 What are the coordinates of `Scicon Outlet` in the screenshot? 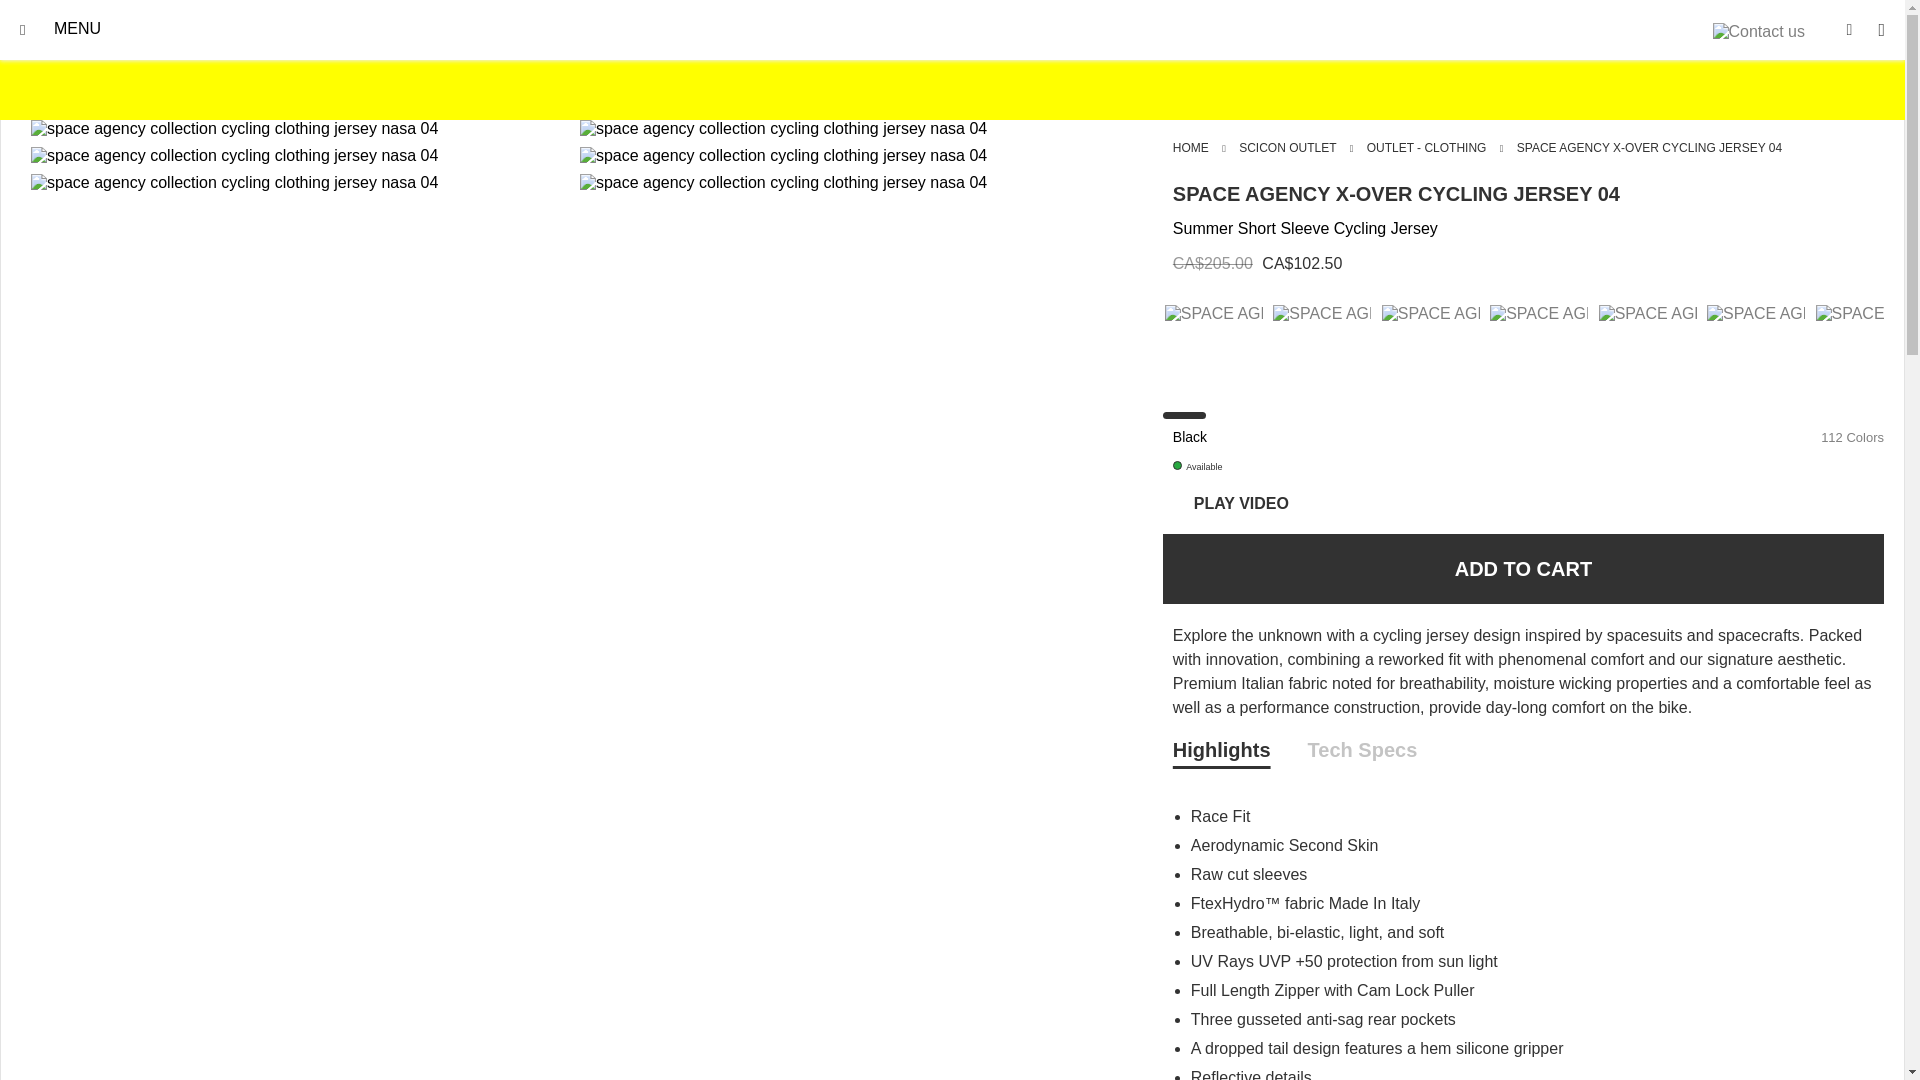 It's located at (1287, 148).